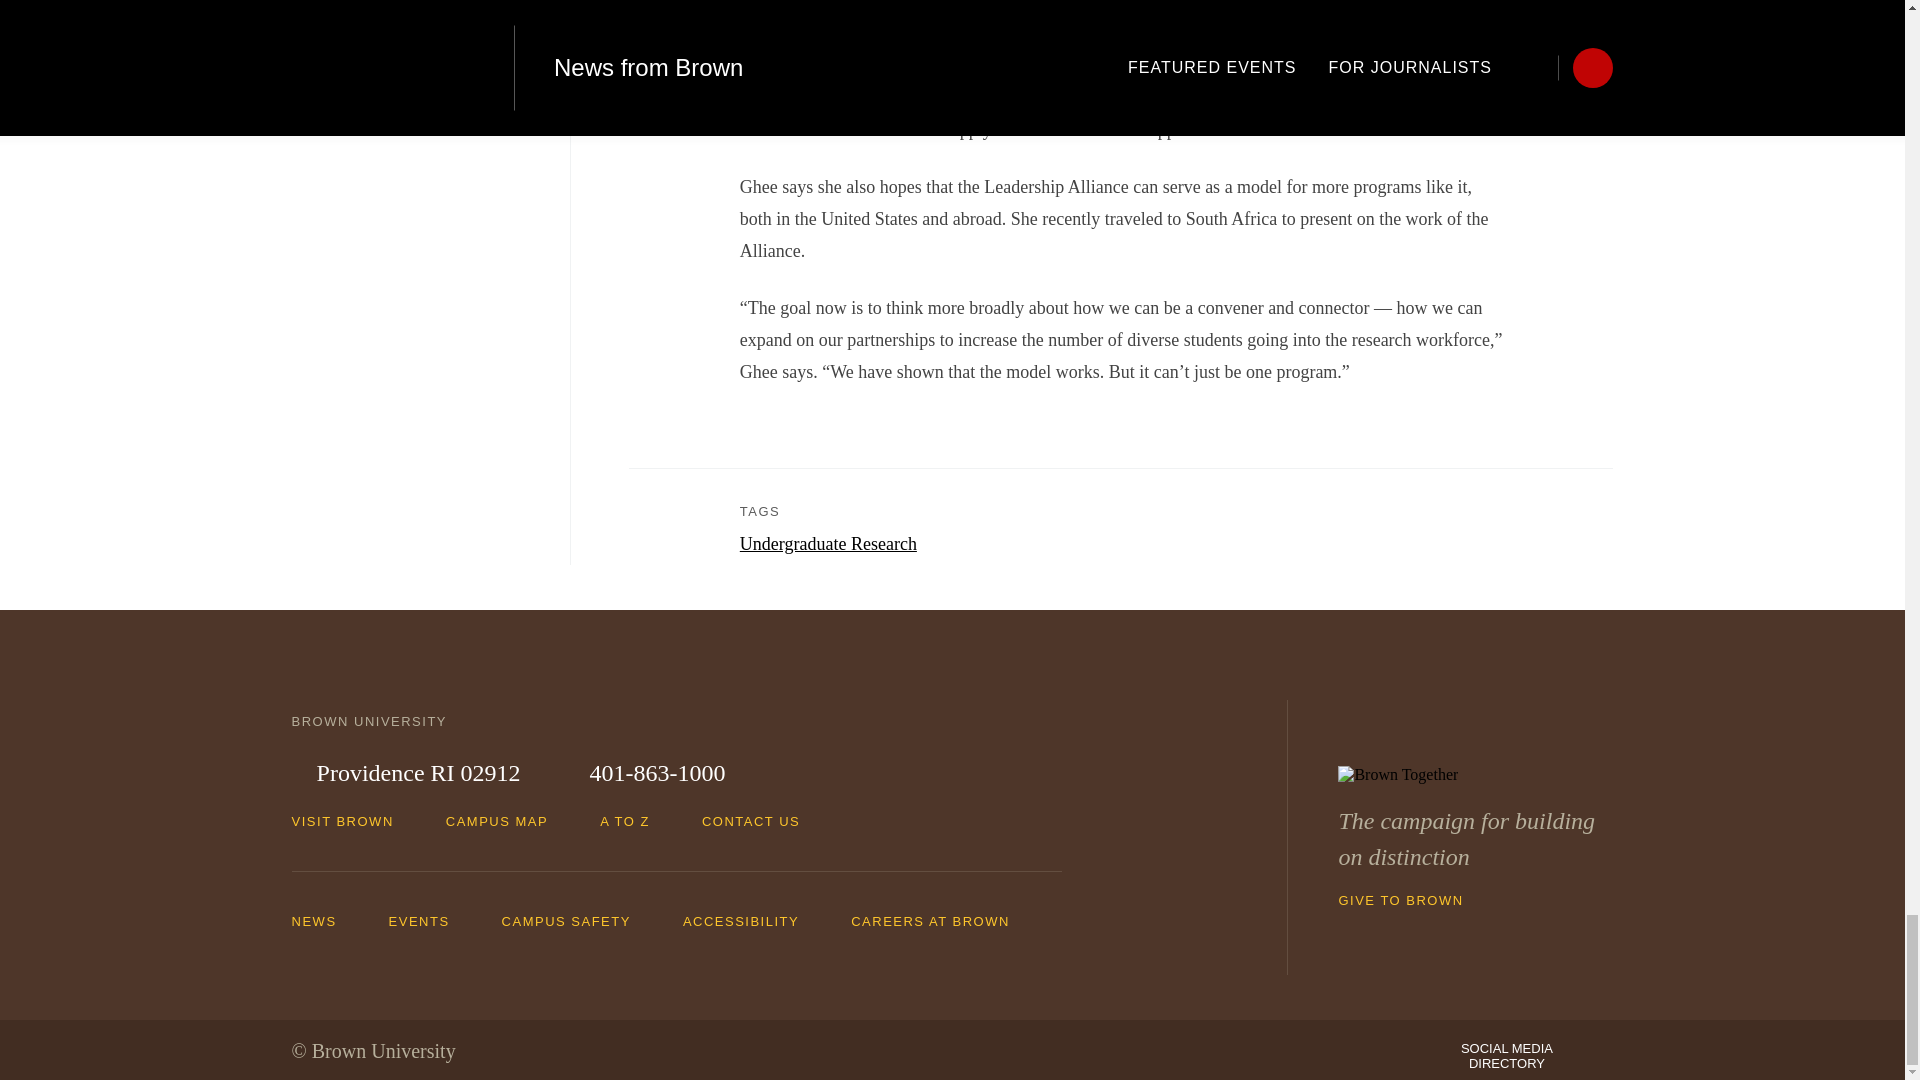 The width and height of the screenshot is (1920, 1080). Describe the element at coordinates (940, 920) in the screenshot. I see `CAREERS AT BROWN` at that location.